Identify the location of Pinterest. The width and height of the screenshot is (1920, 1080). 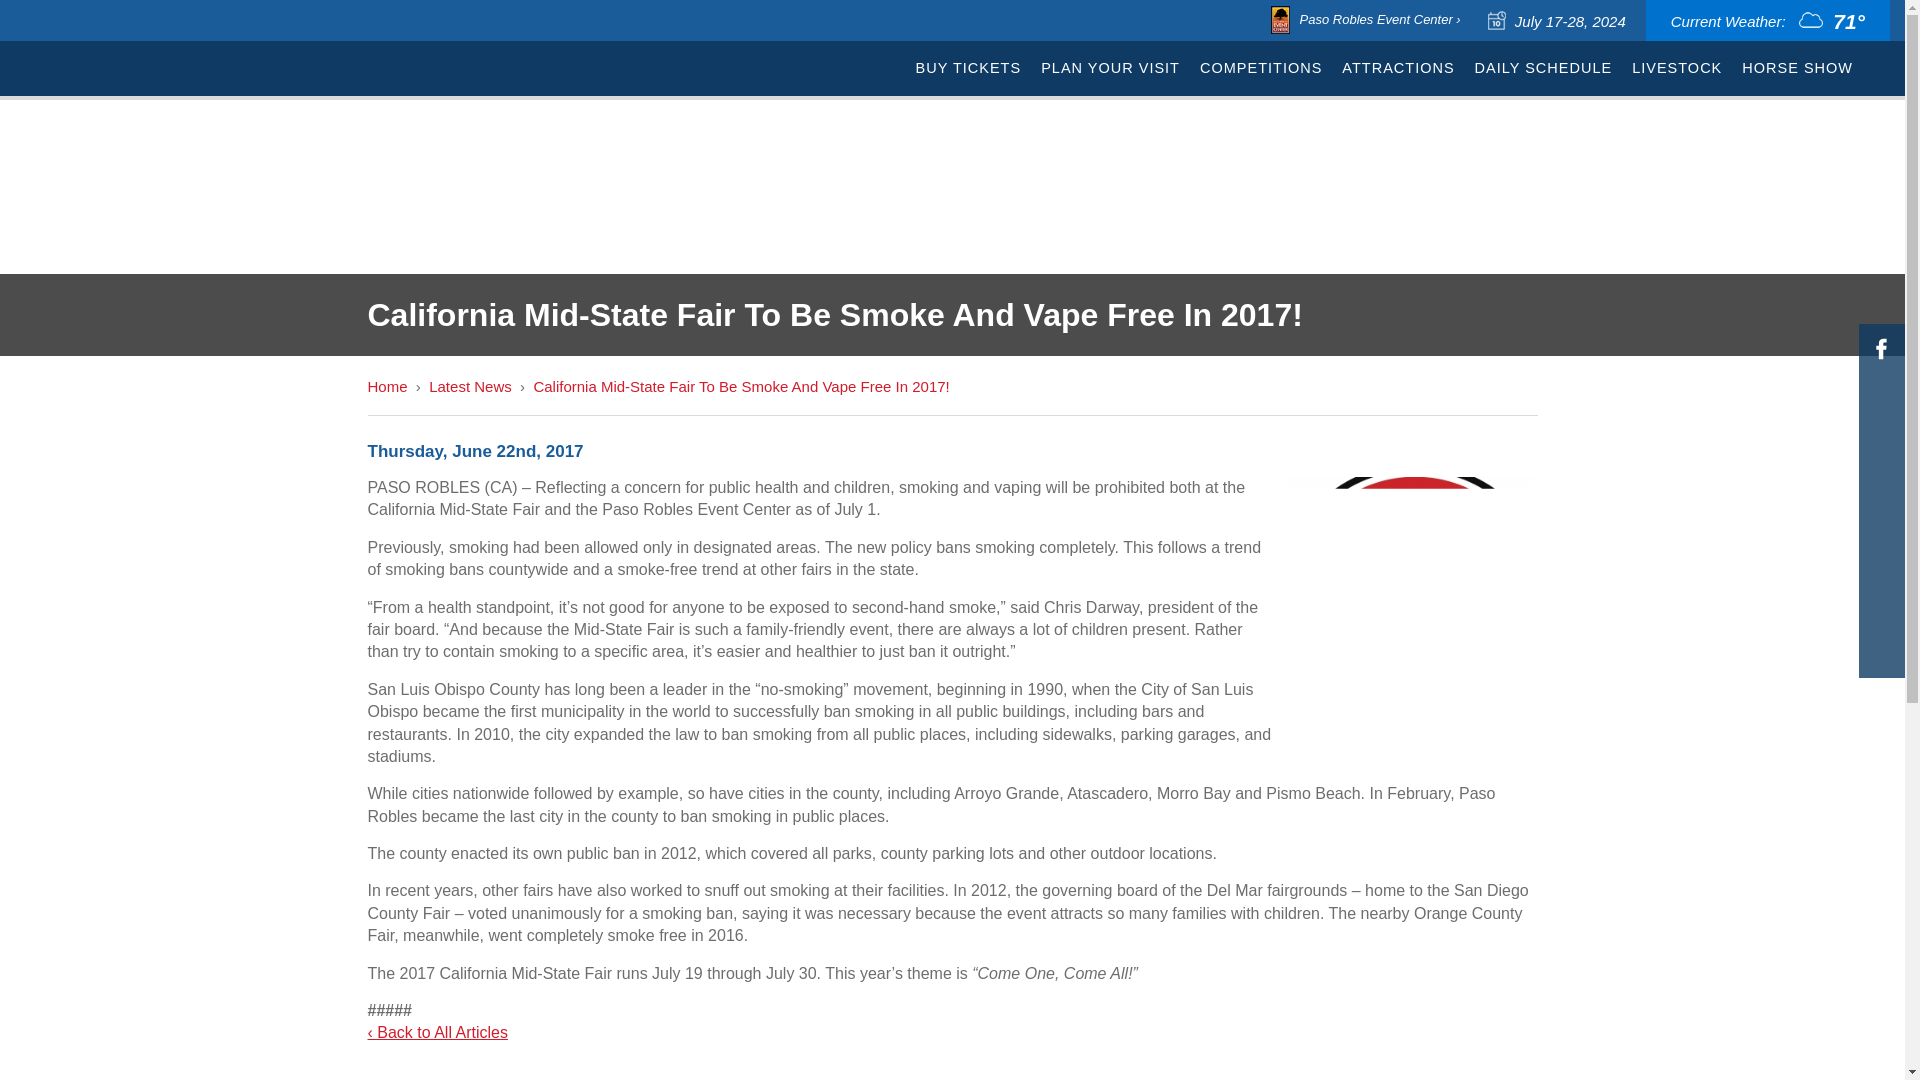
(1881, 577).